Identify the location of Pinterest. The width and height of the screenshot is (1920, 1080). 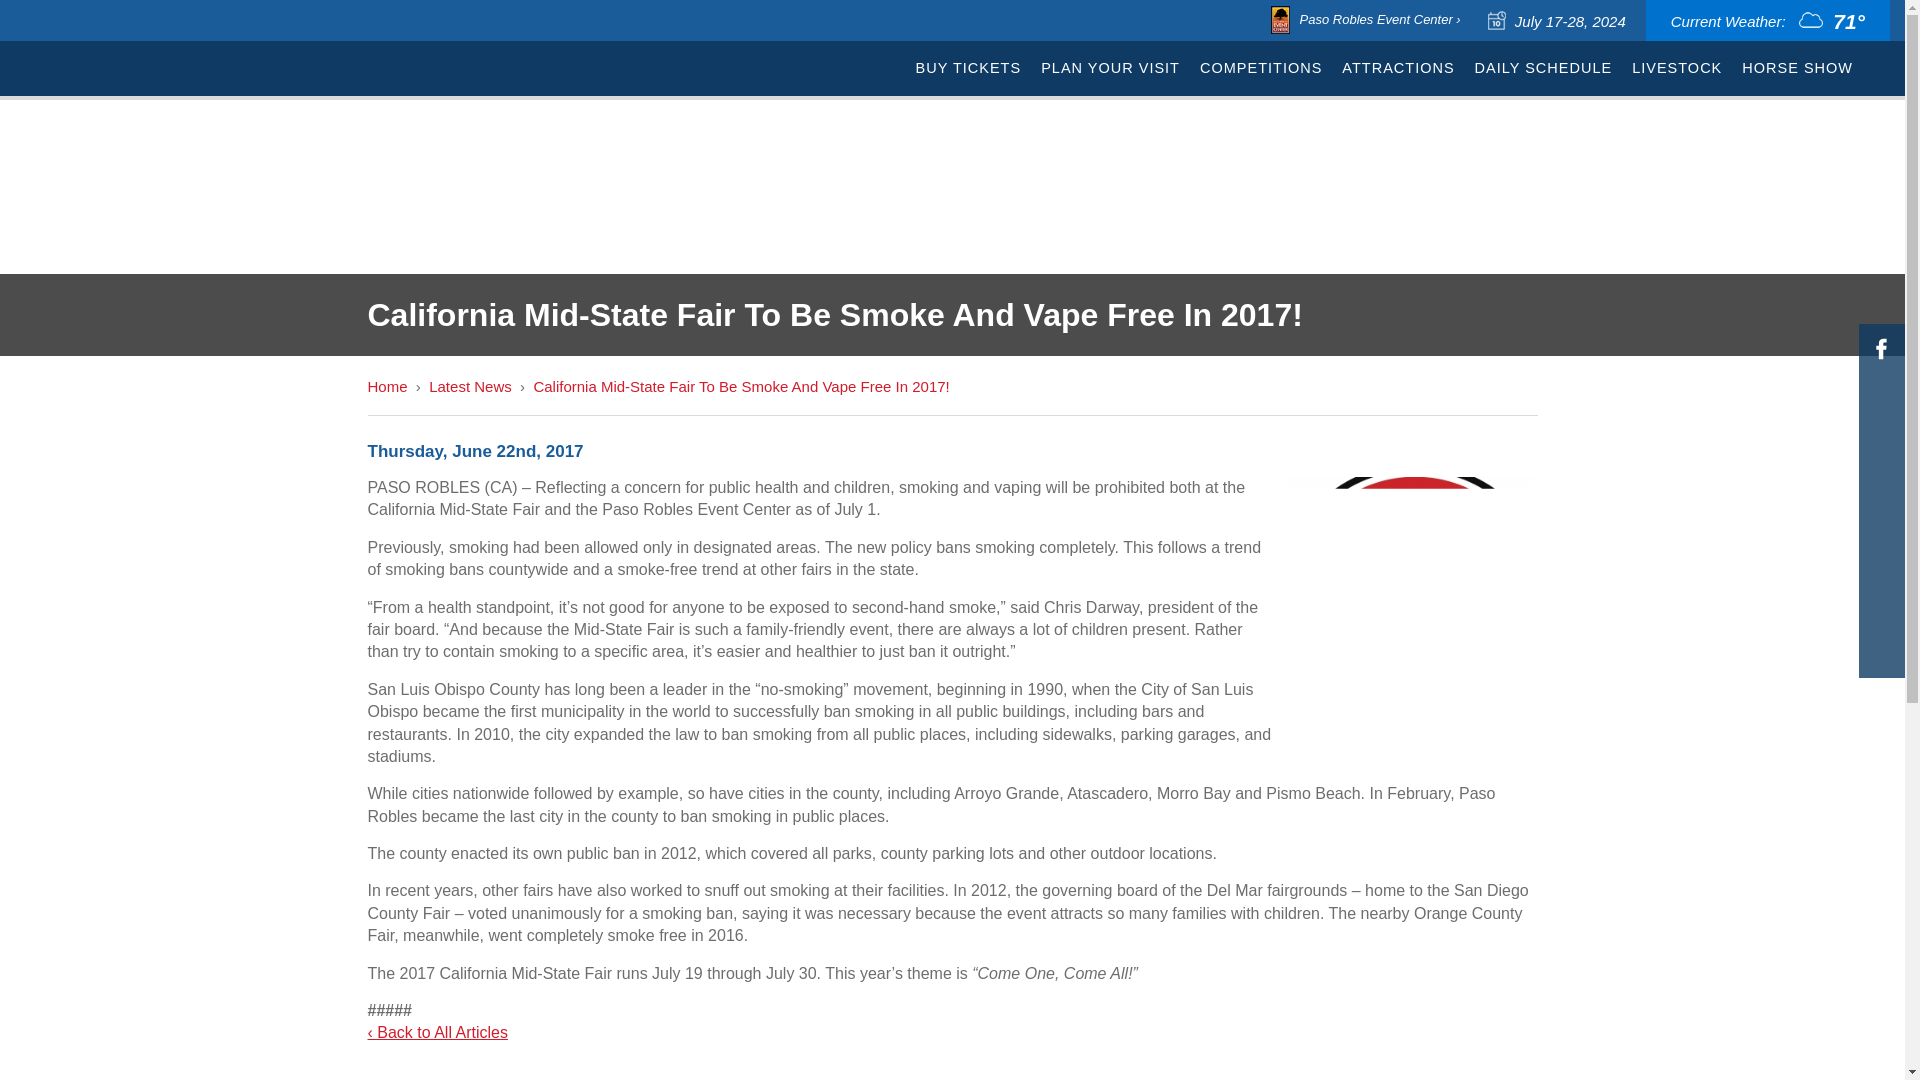
(1881, 577).